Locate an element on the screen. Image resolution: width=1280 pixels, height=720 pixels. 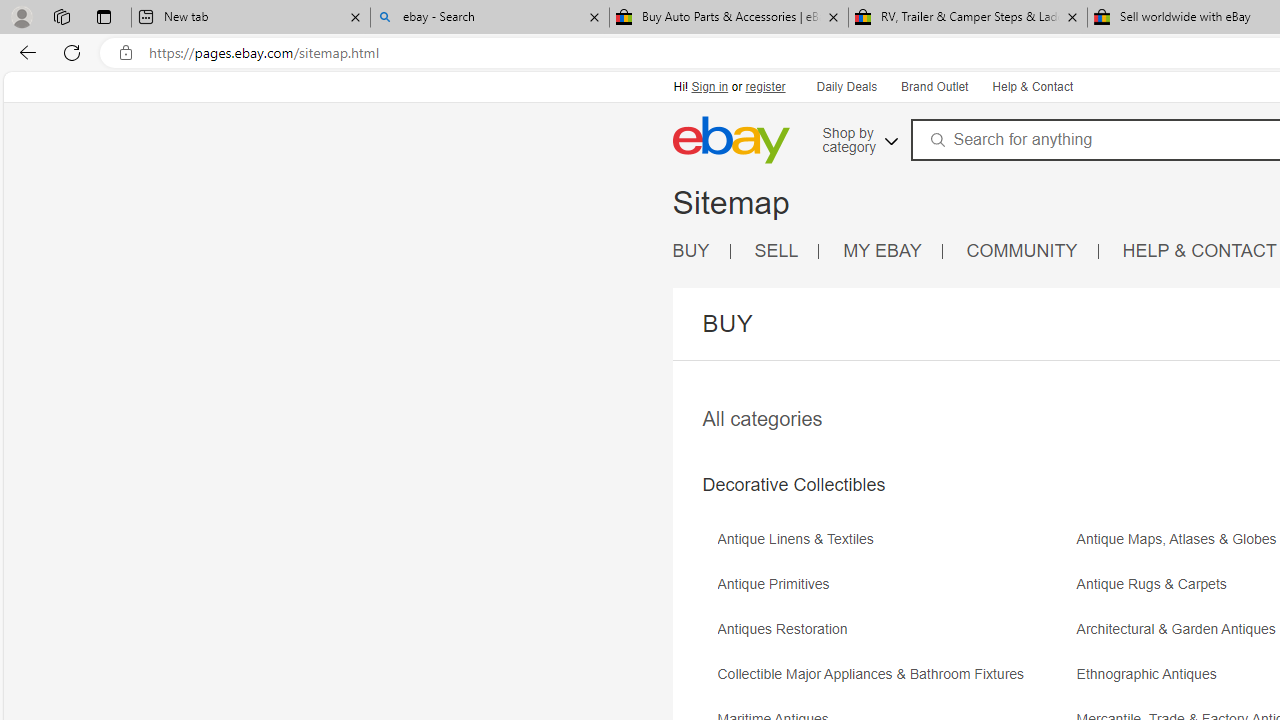
COMMUNITY is located at coordinates (1022, 250).